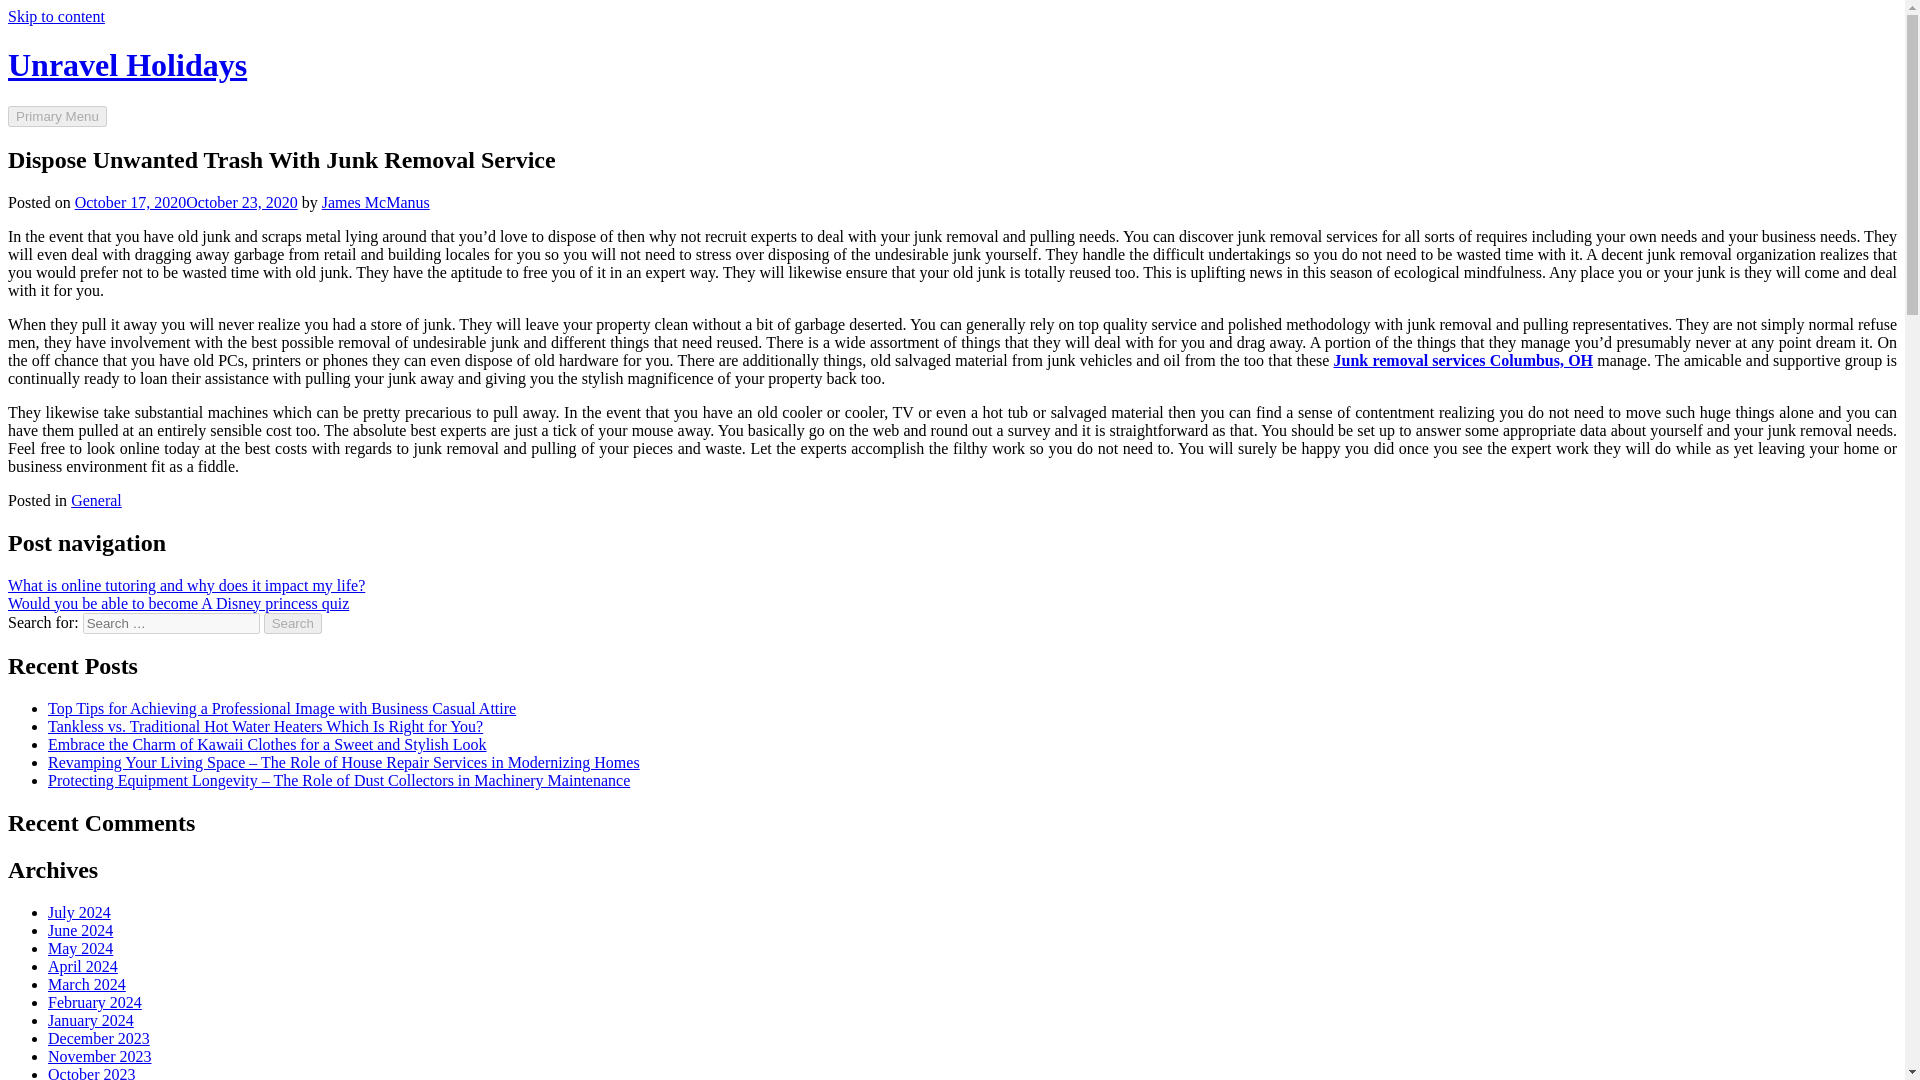  Describe the element at coordinates (80, 948) in the screenshot. I see `May 2024` at that location.